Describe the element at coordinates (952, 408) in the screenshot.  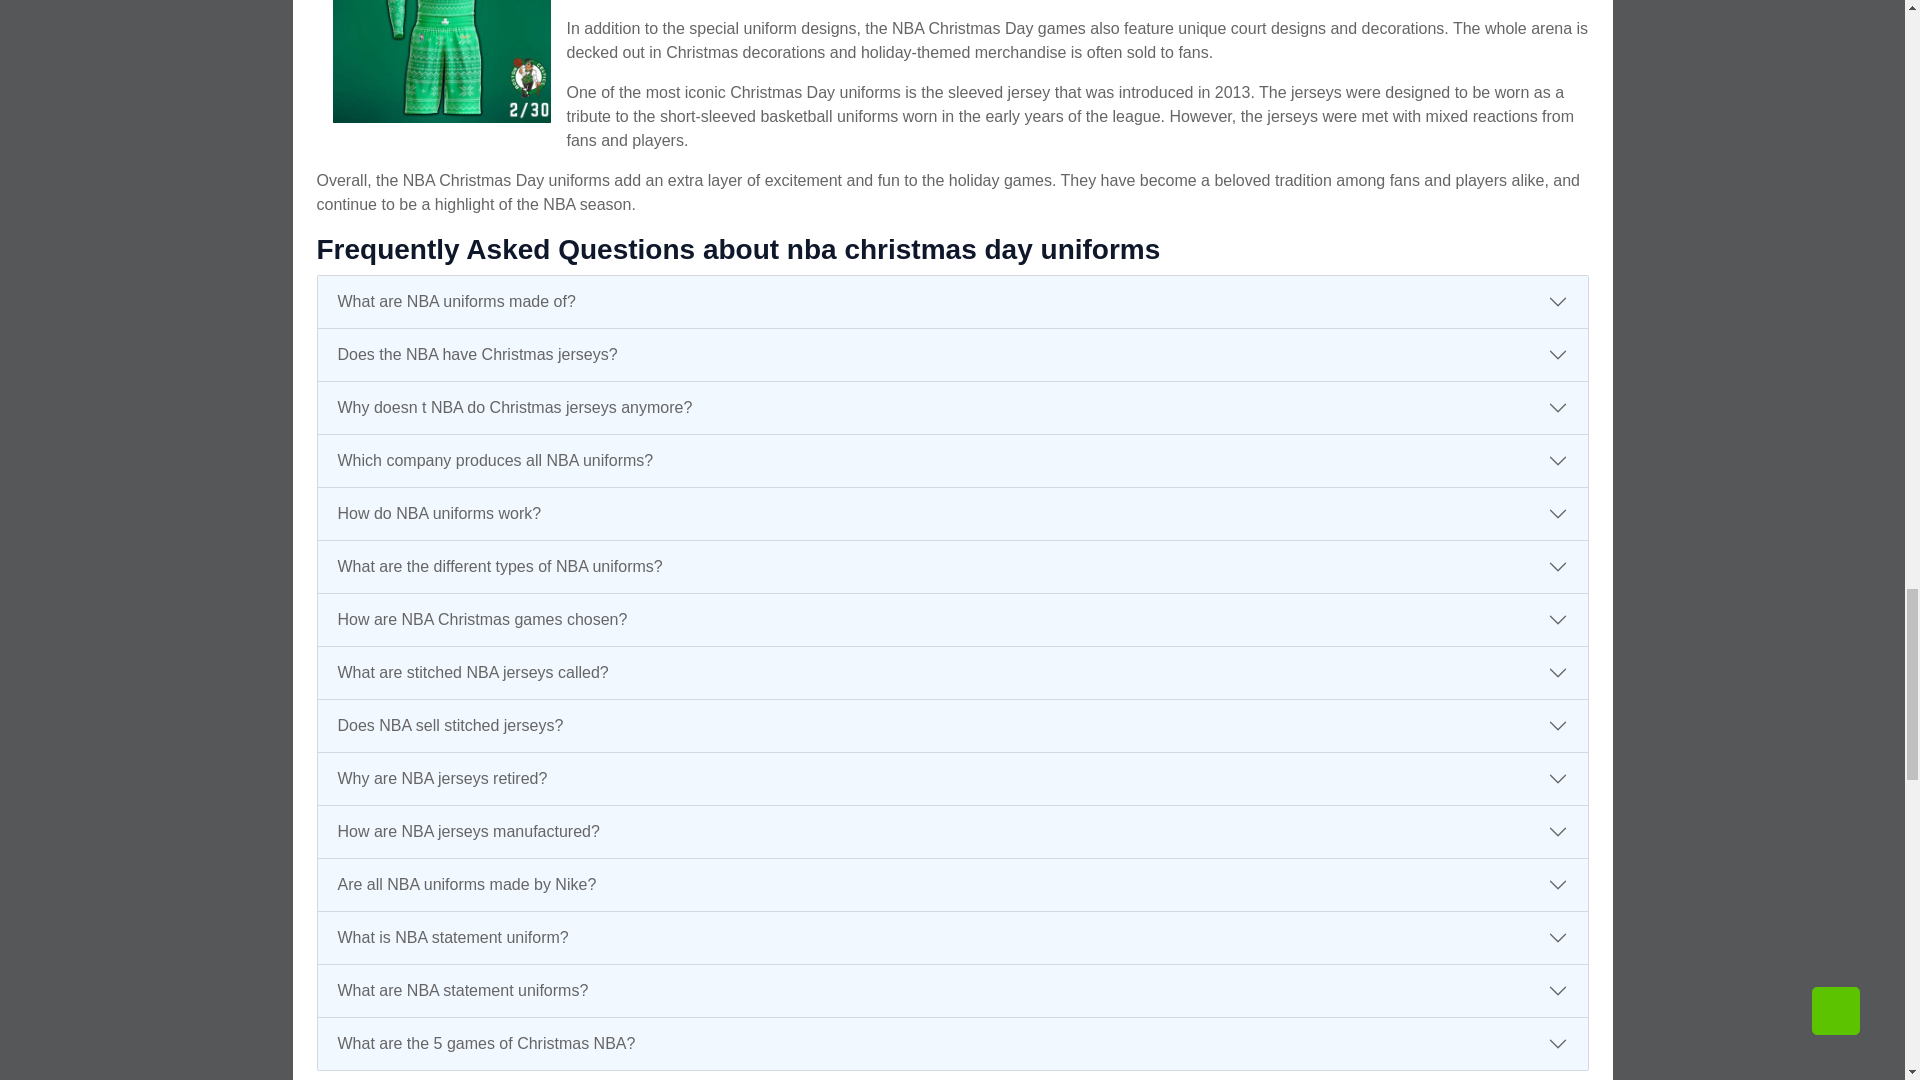
I see `Why doesn t NBA do Christmas jerseys anymore?` at that location.